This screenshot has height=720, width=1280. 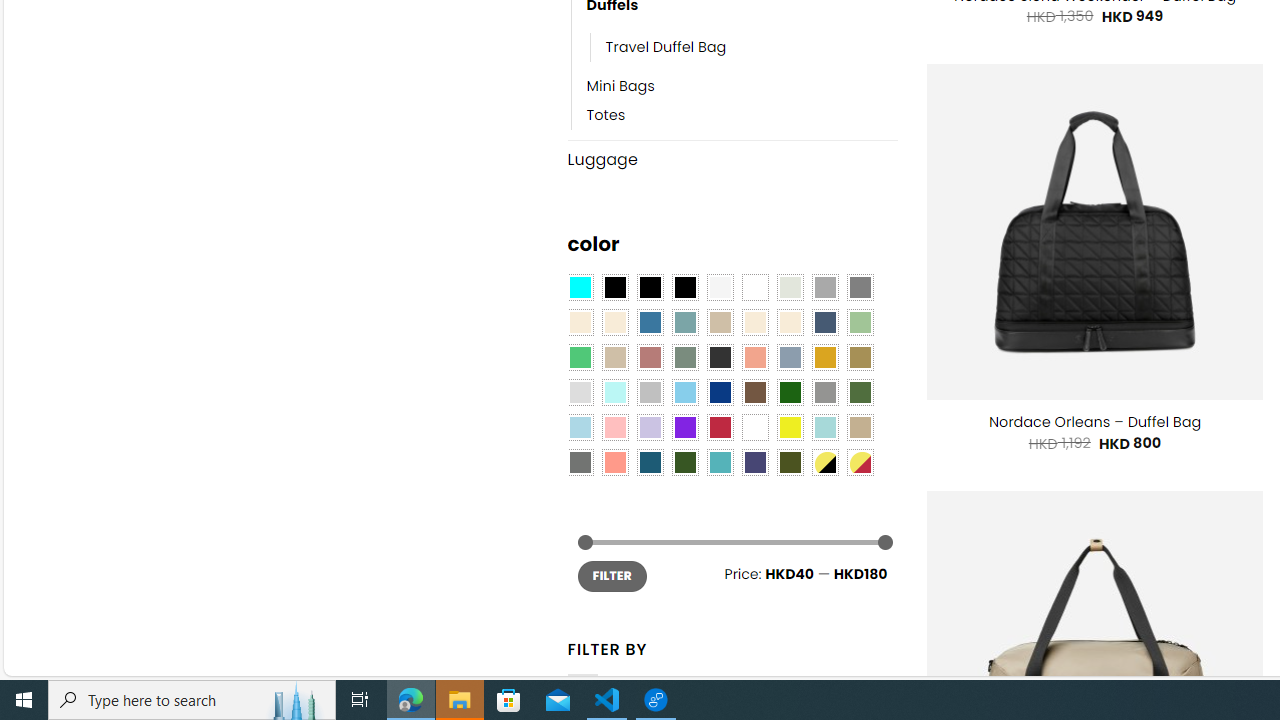 I want to click on Khaki, so click(x=860, y=427).